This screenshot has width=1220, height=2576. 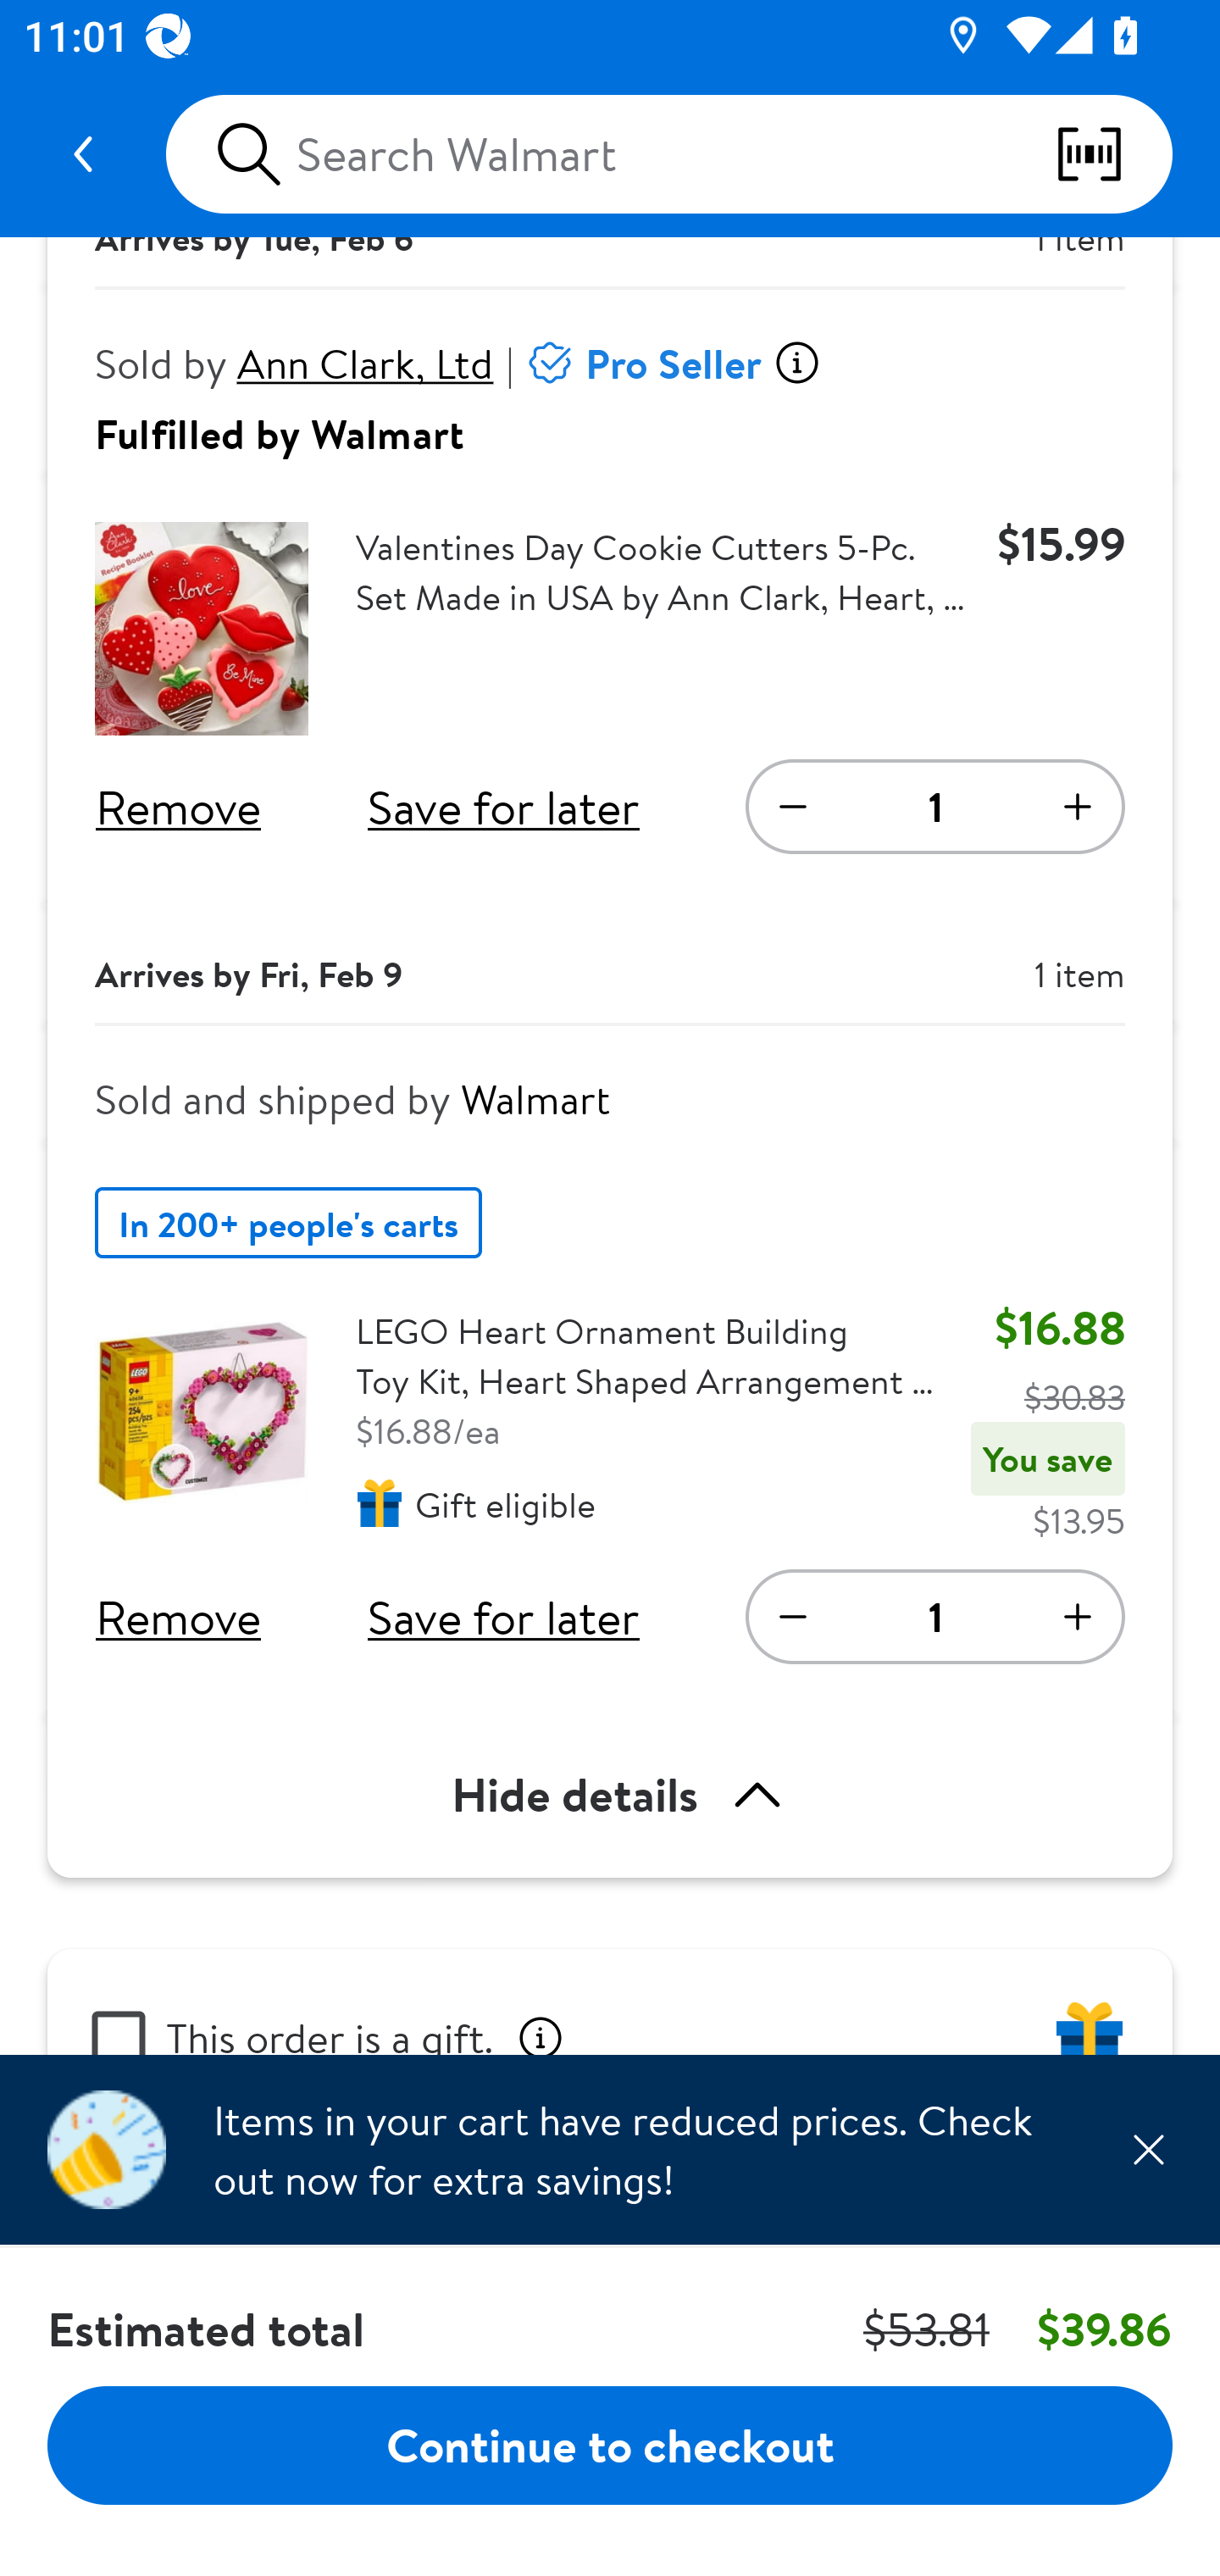 What do you see at coordinates (1148, 2149) in the screenshot?
I see `Close` at bounding box center [1148, 2149].